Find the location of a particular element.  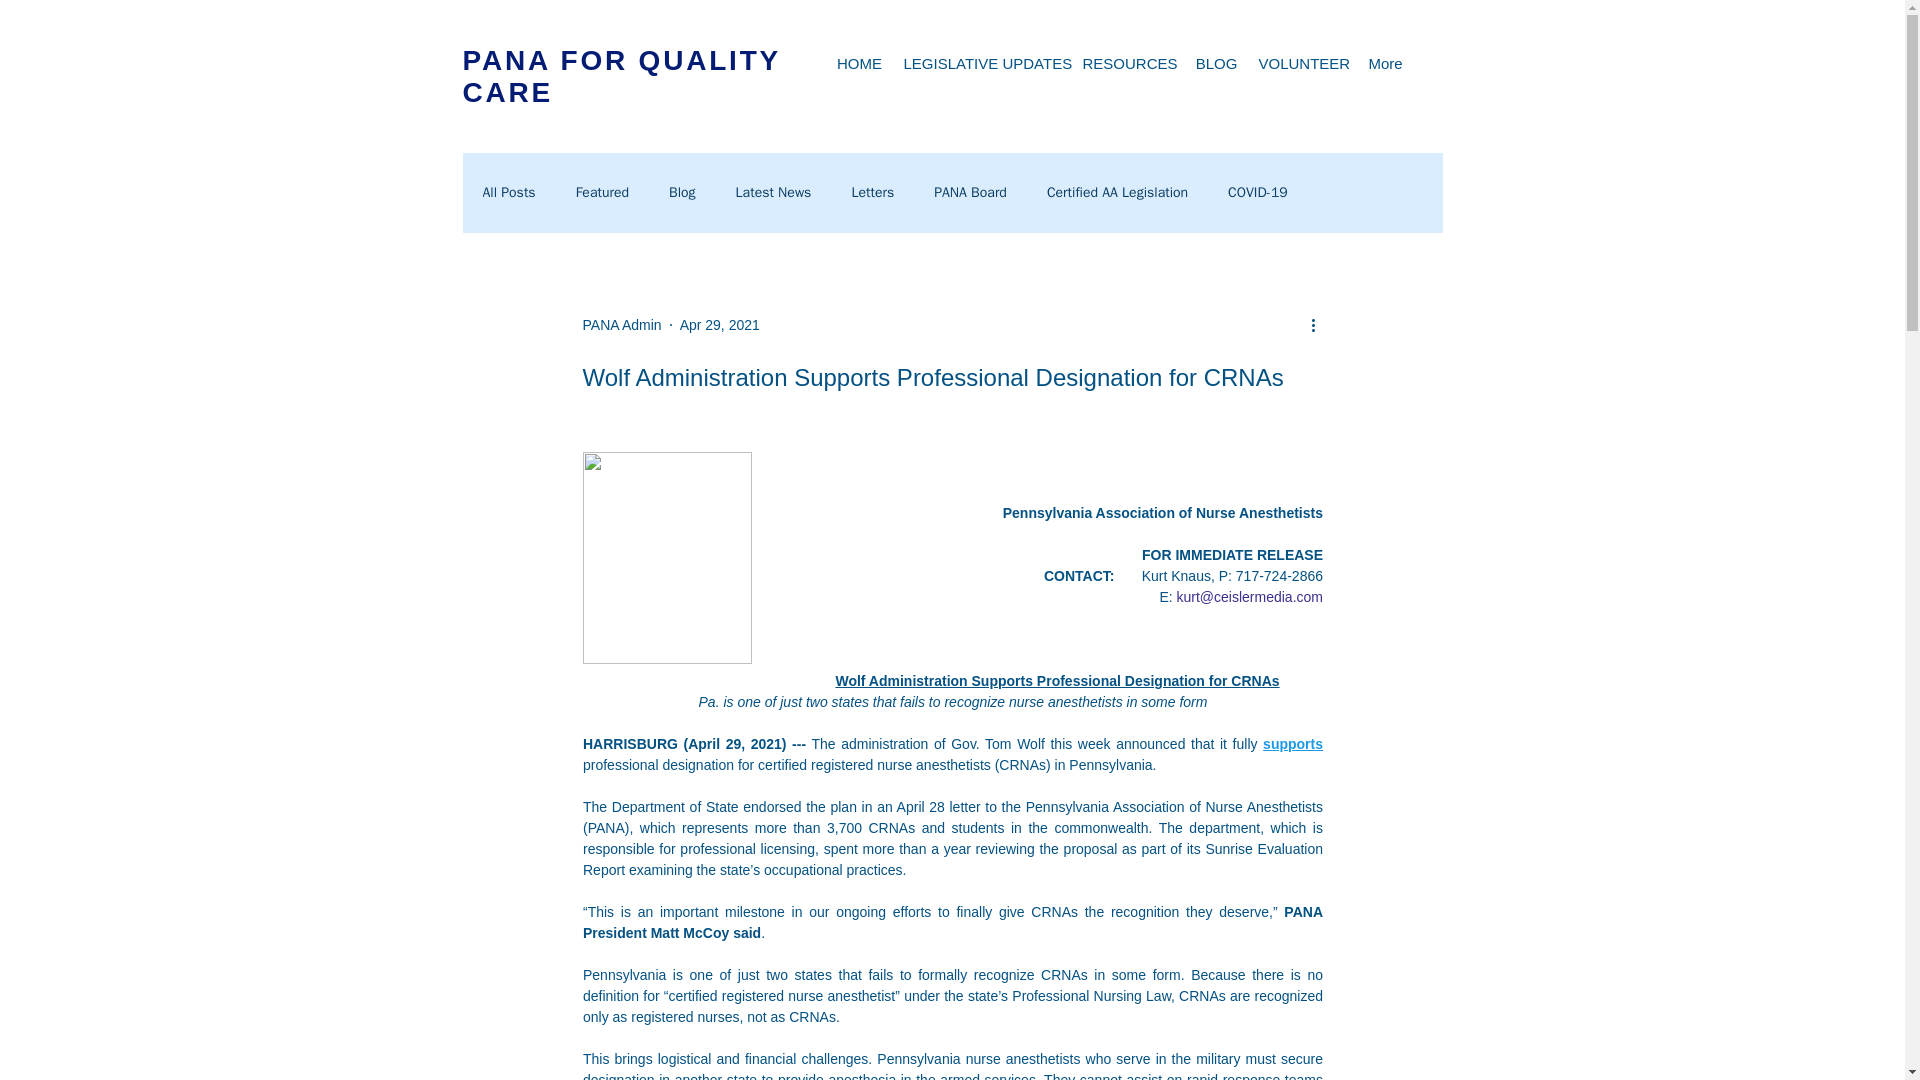

PANA Board is located at coordinates (970, 192).